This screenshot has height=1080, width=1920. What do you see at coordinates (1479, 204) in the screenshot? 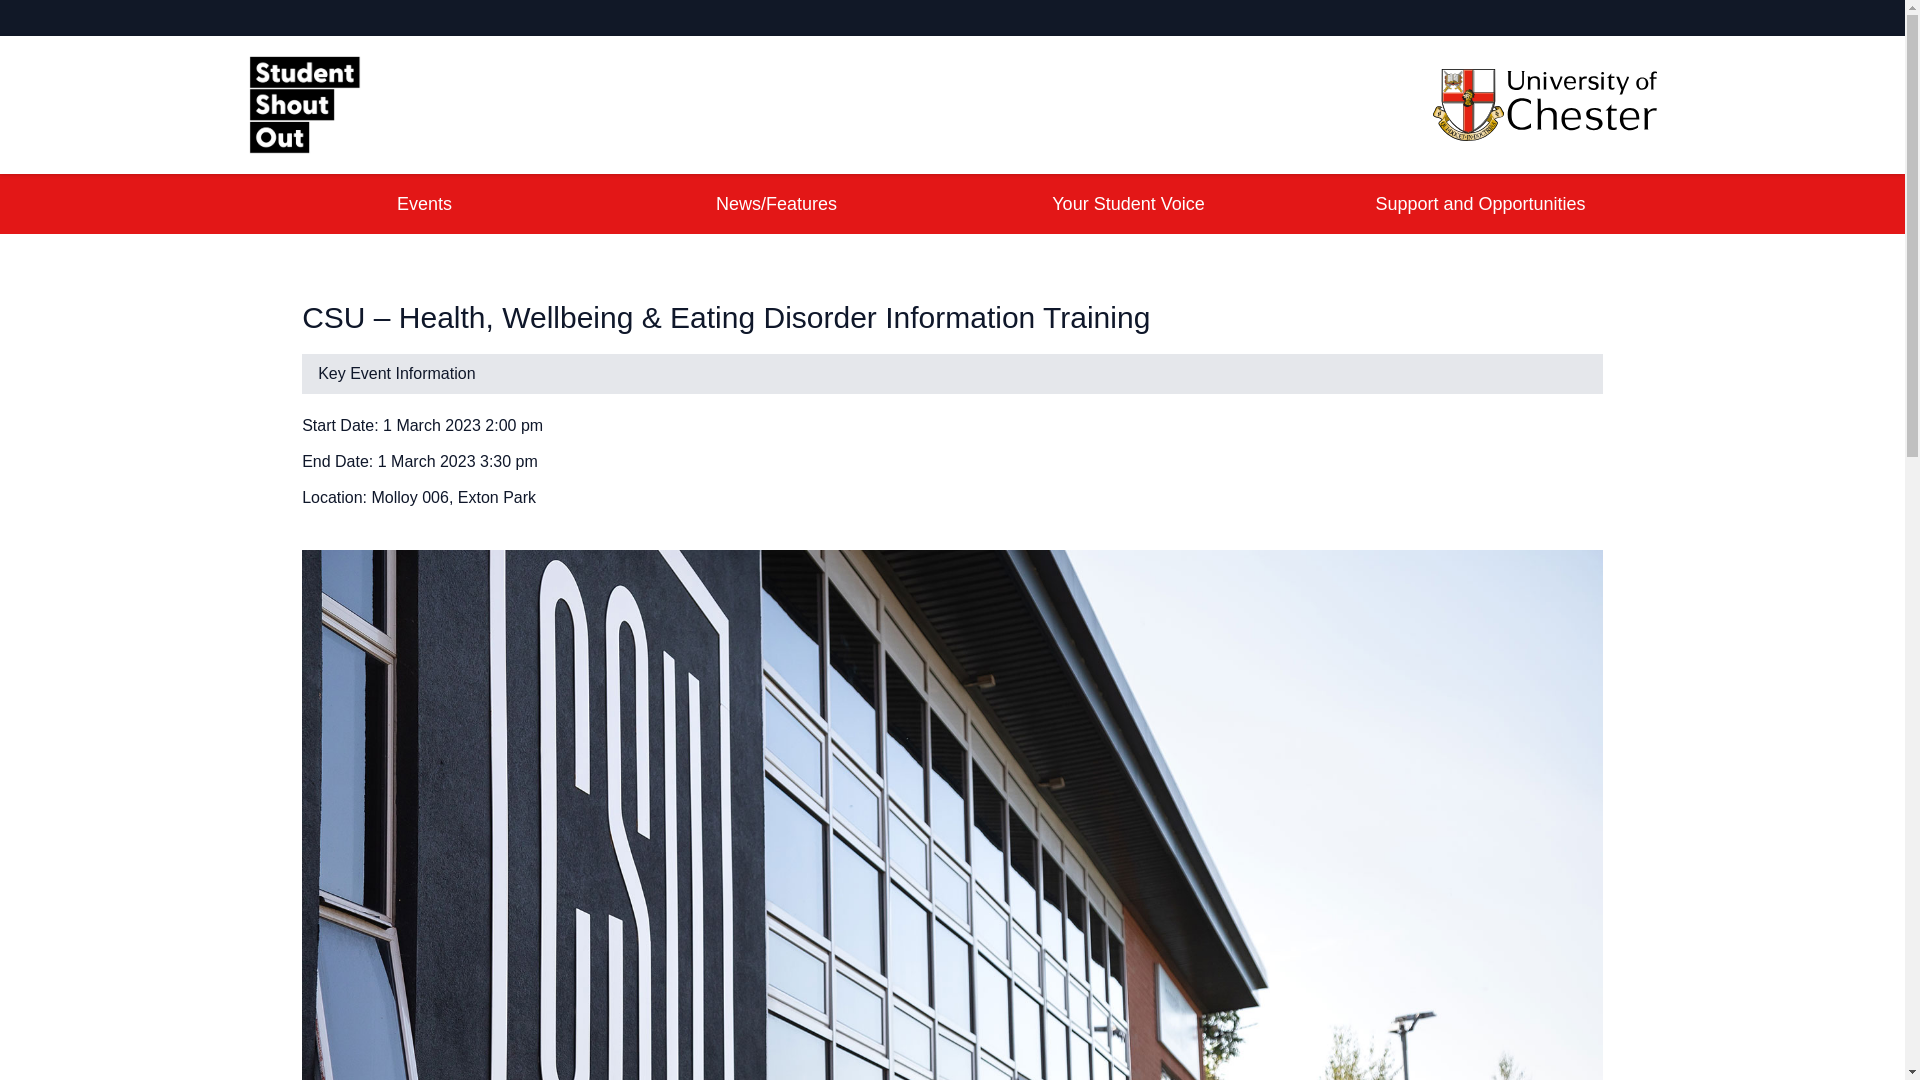
I see `Support and Opportunities` at bounding box center [1479, 204].